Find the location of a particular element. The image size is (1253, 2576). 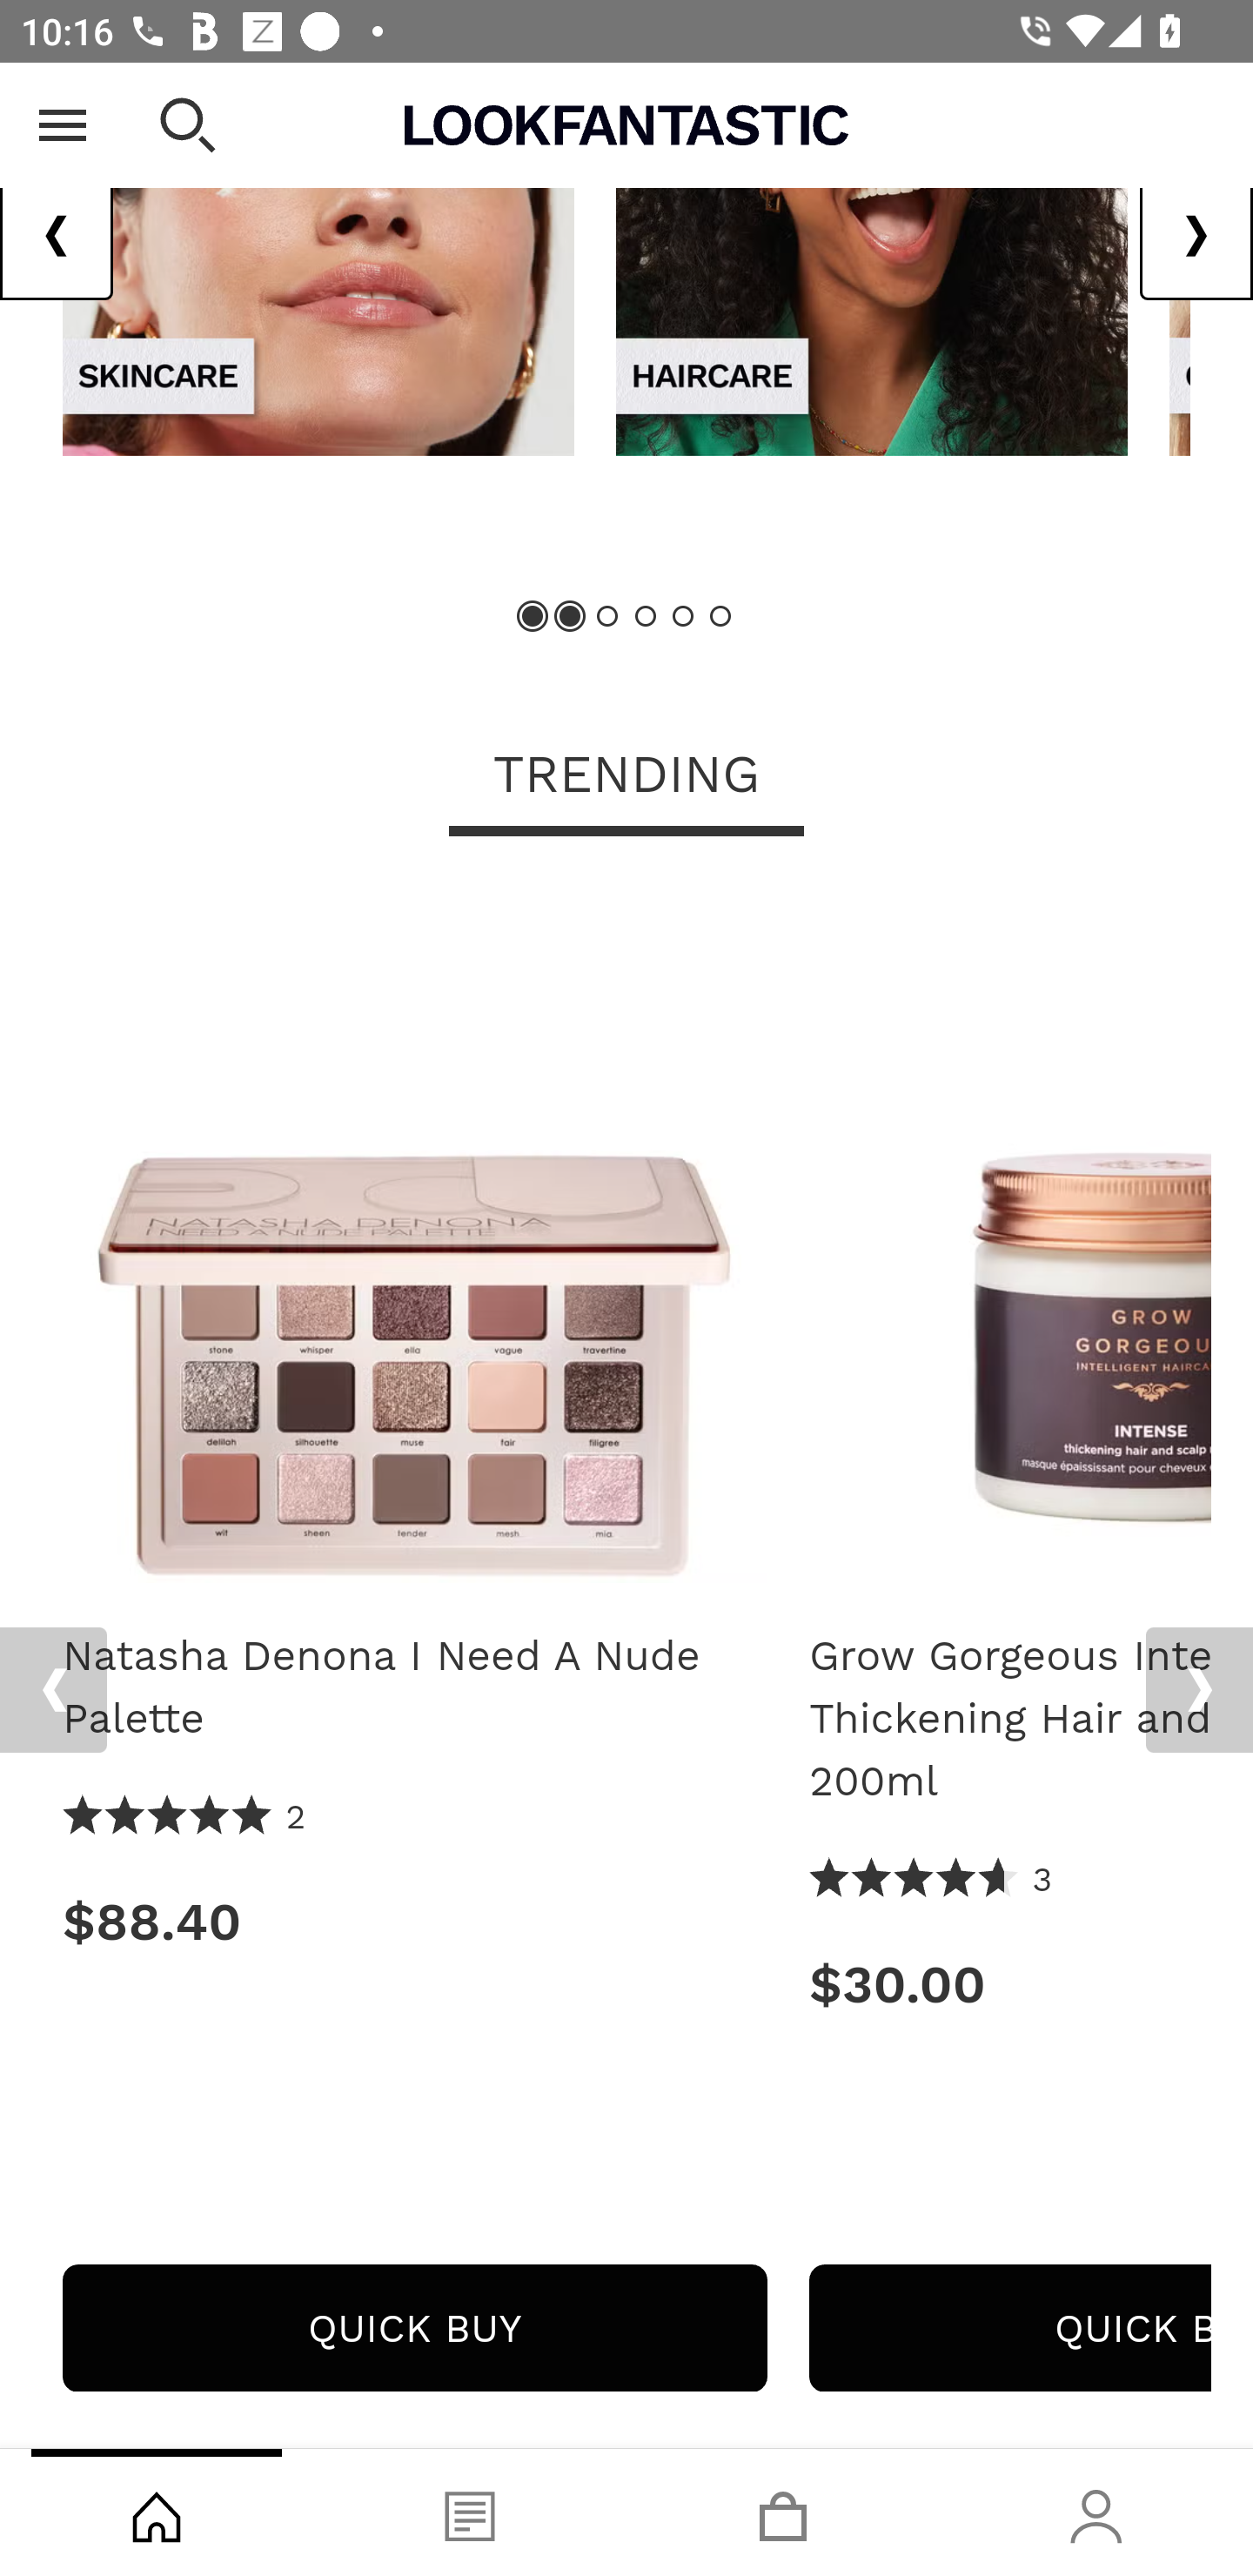

Slide 4 is located at coordinates (646, 616).